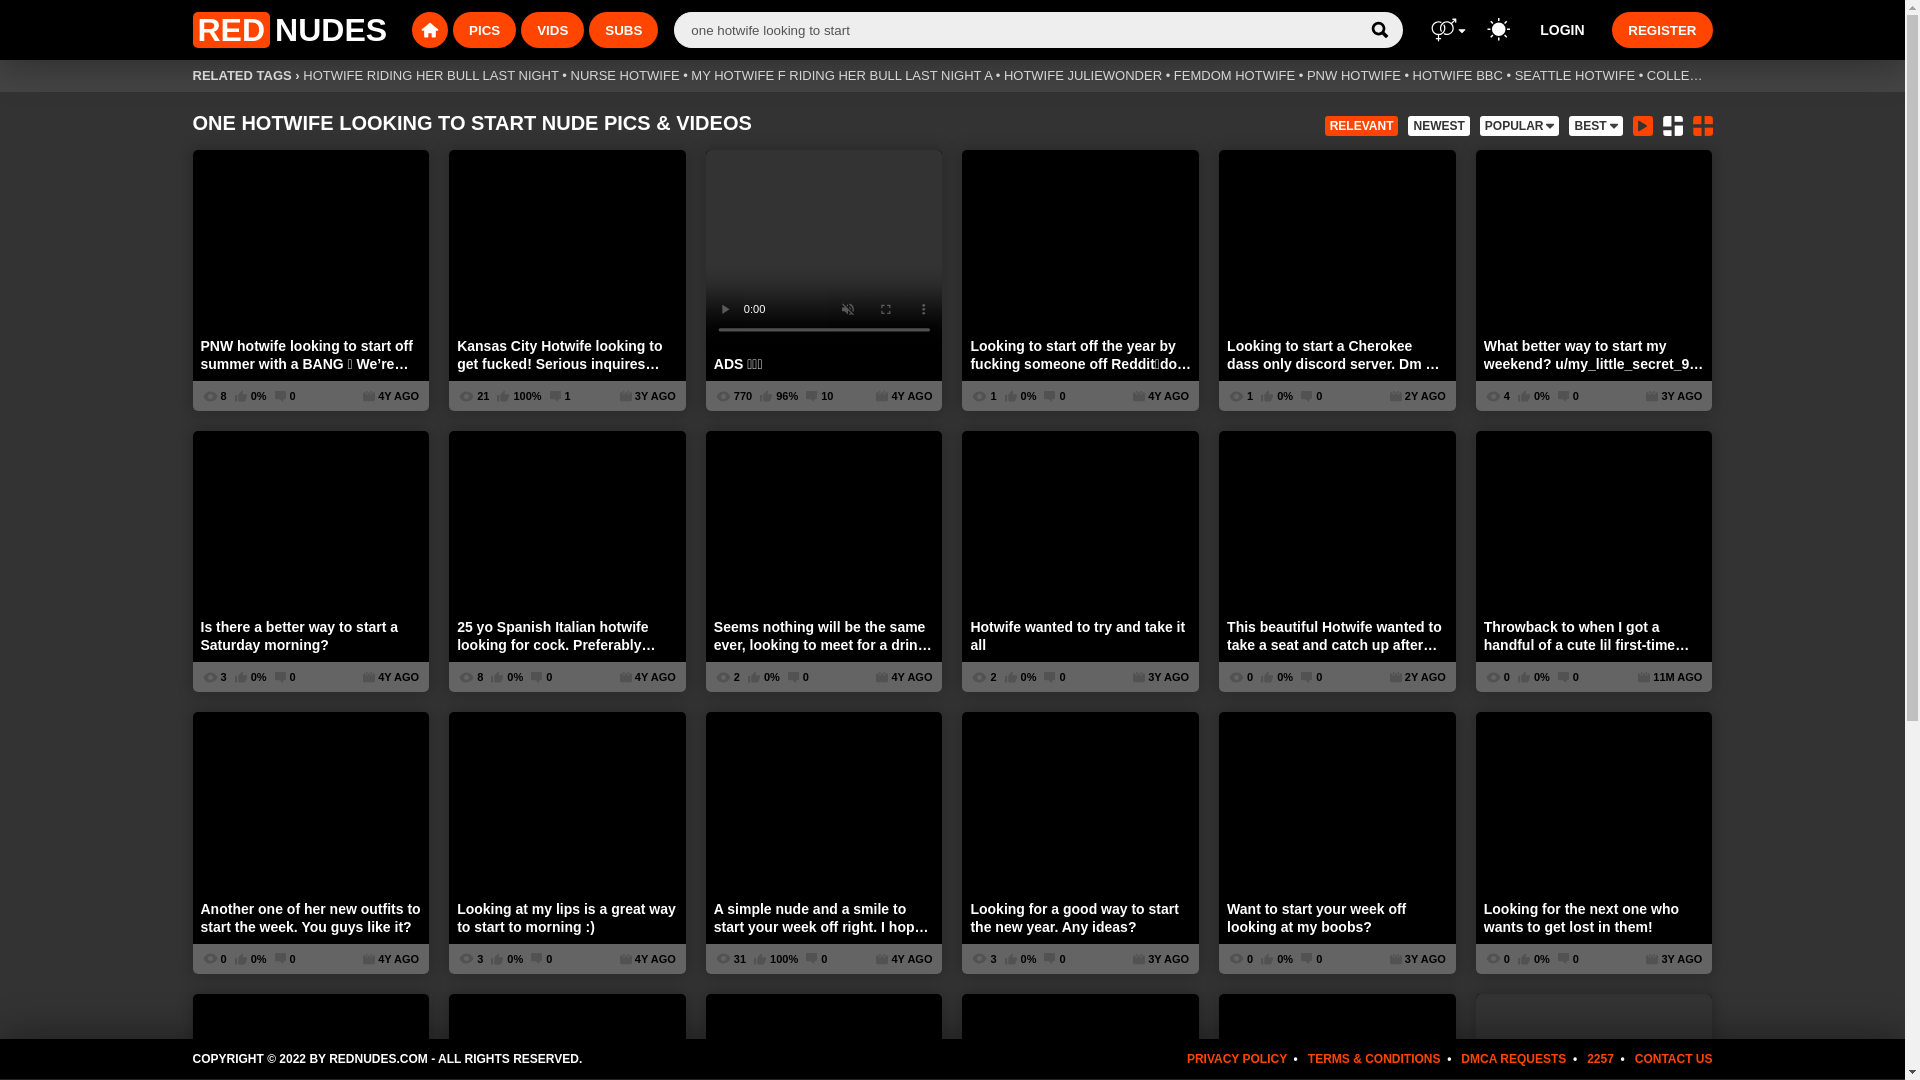 The image size is (1920, 1080). What do you see at coordinates (624, 76) in the screenshot?
I see `NURSE HOTWIFE` at bounding box center [624, 76].